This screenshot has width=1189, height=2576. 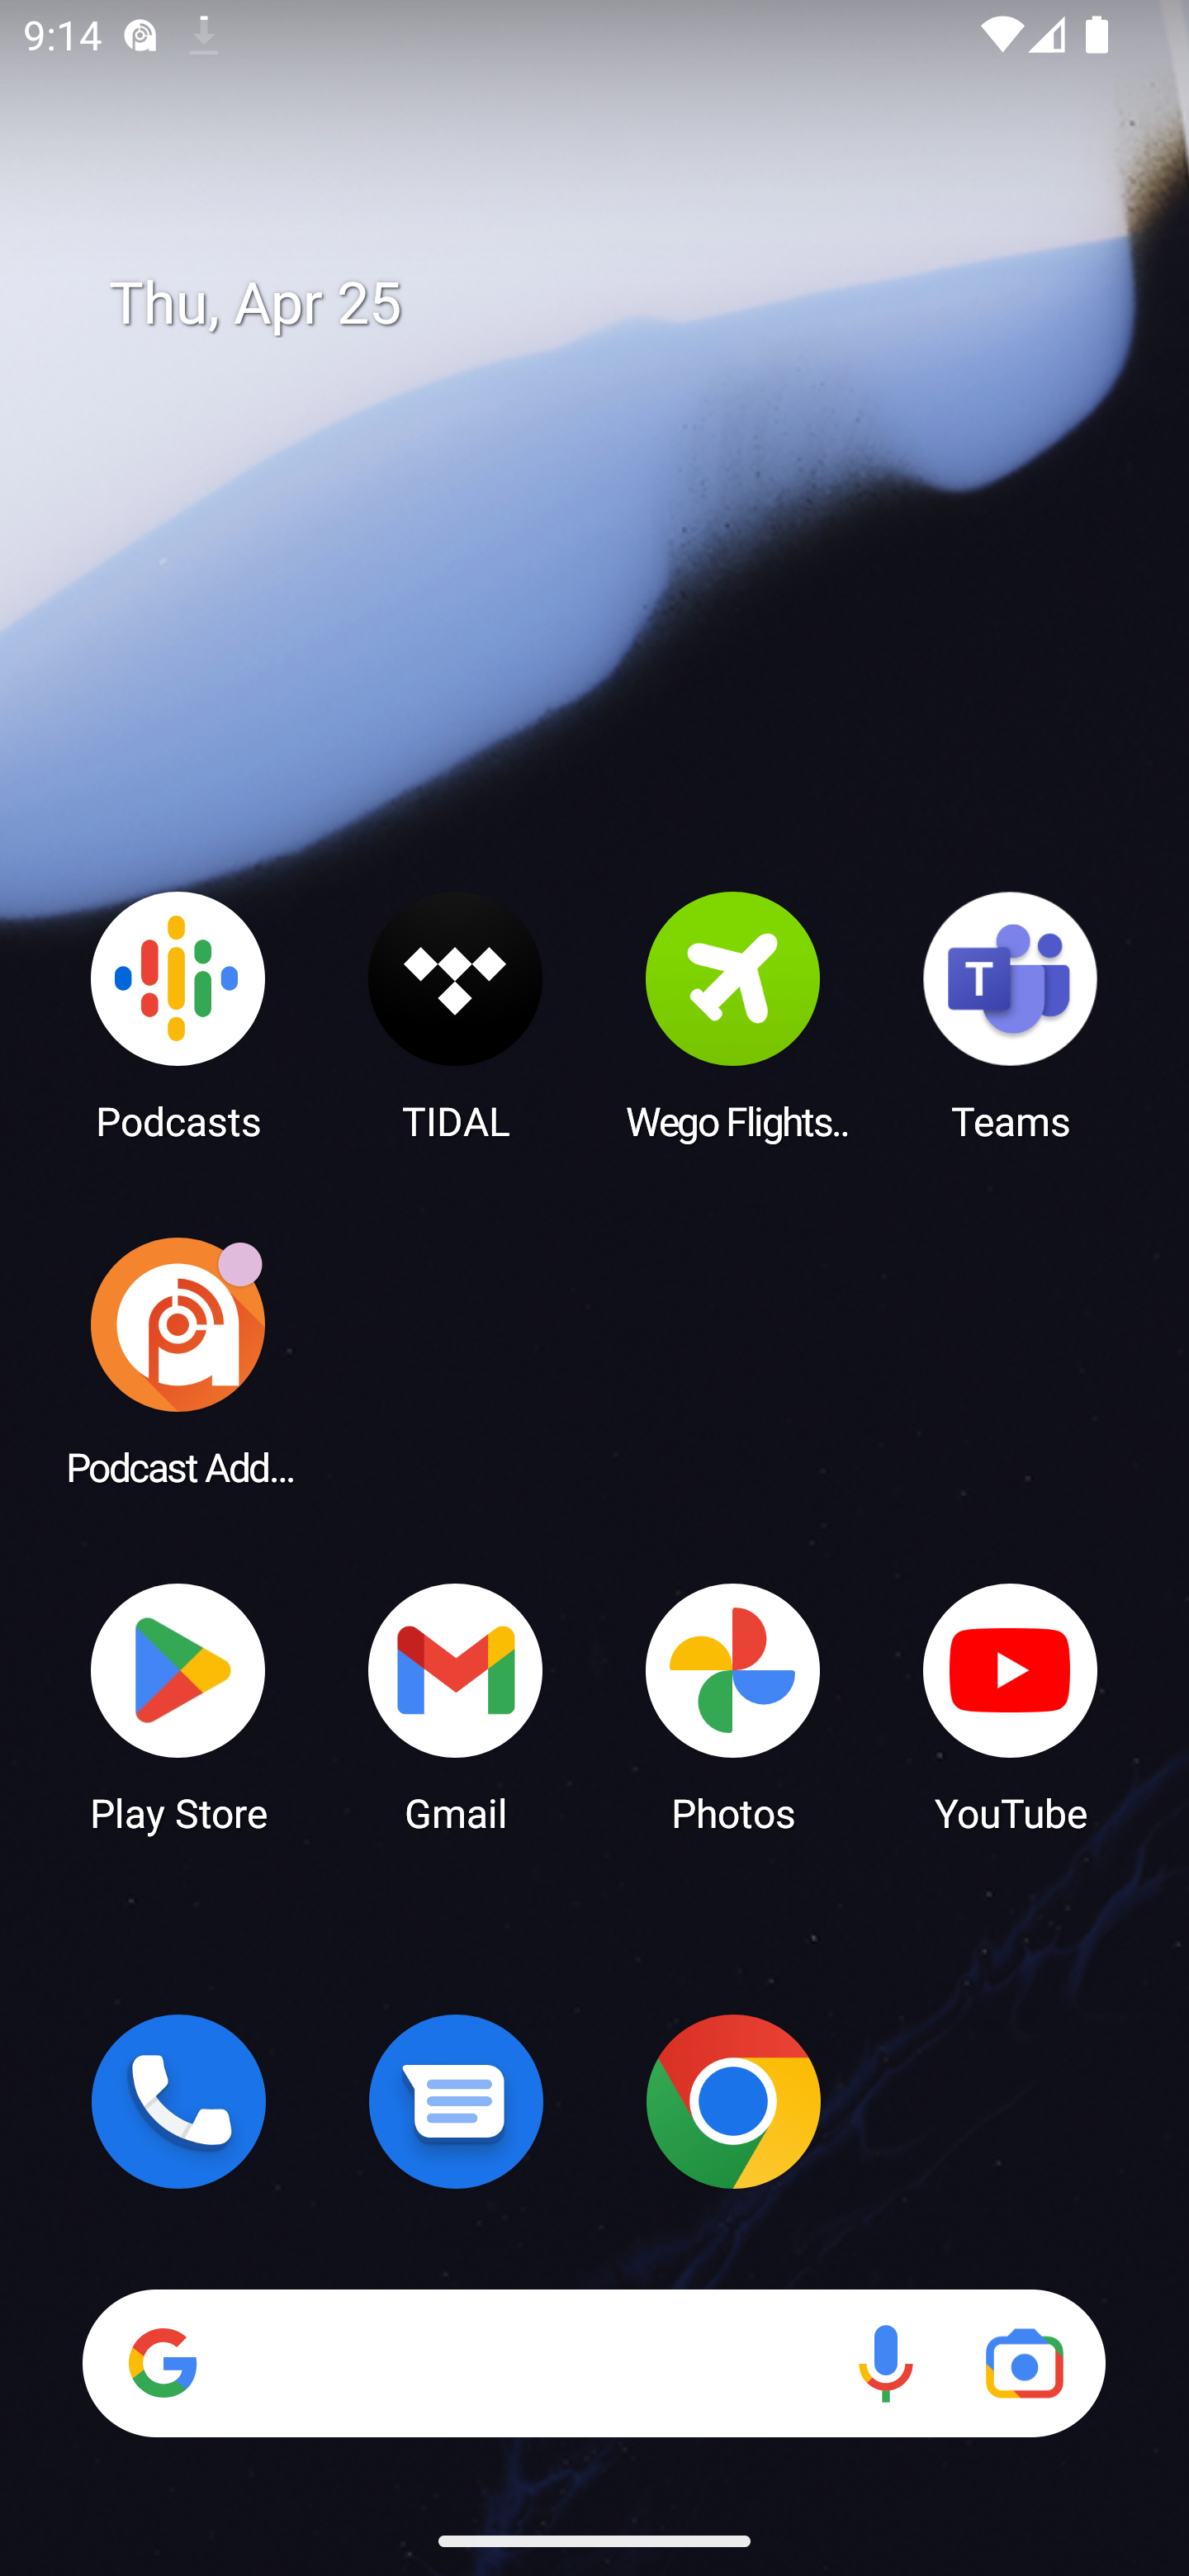 What do you see at coordinates (178, 2101) in the screenshot?
I see `Phone` at bounding box center [178, 2101].